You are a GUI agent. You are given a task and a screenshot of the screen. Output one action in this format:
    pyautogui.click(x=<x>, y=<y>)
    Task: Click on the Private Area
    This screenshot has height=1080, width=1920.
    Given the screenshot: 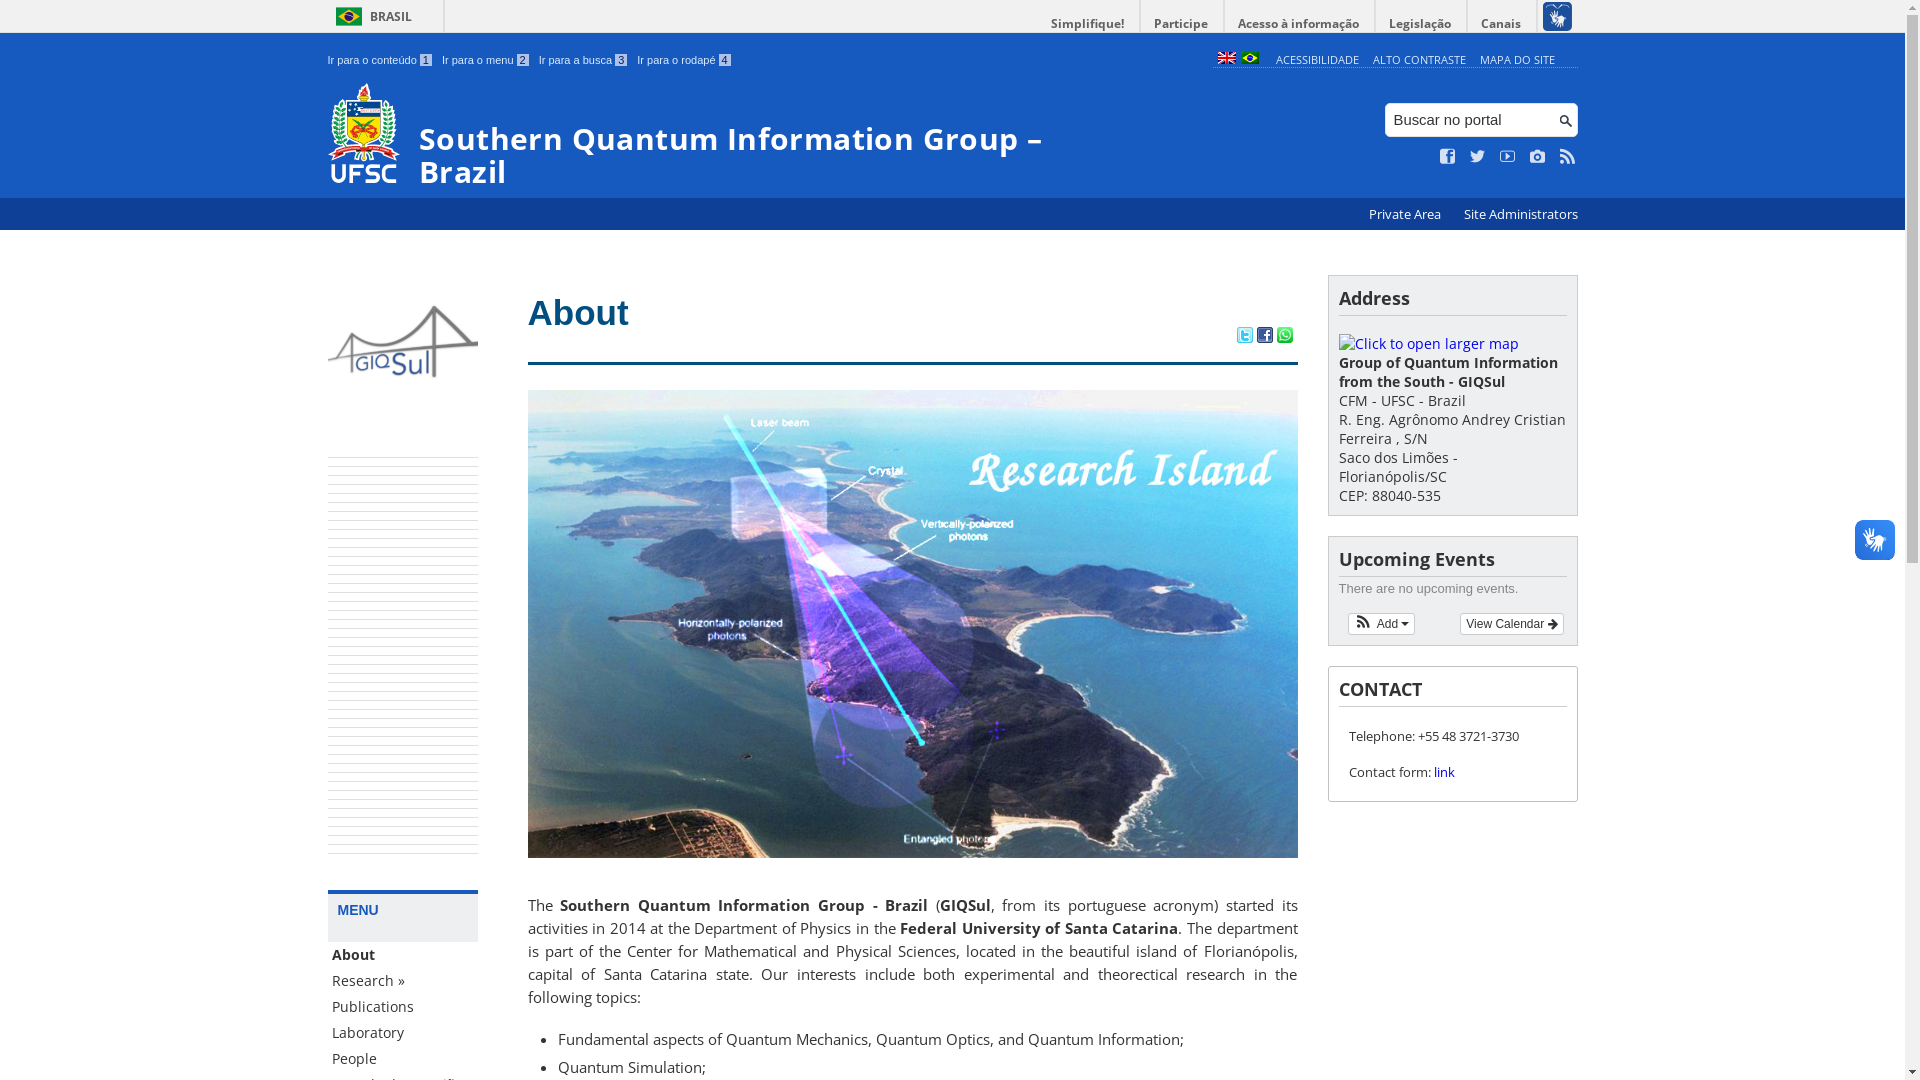 What is the action you would take?
    pyautogui.click(x=1406, y=214)
    